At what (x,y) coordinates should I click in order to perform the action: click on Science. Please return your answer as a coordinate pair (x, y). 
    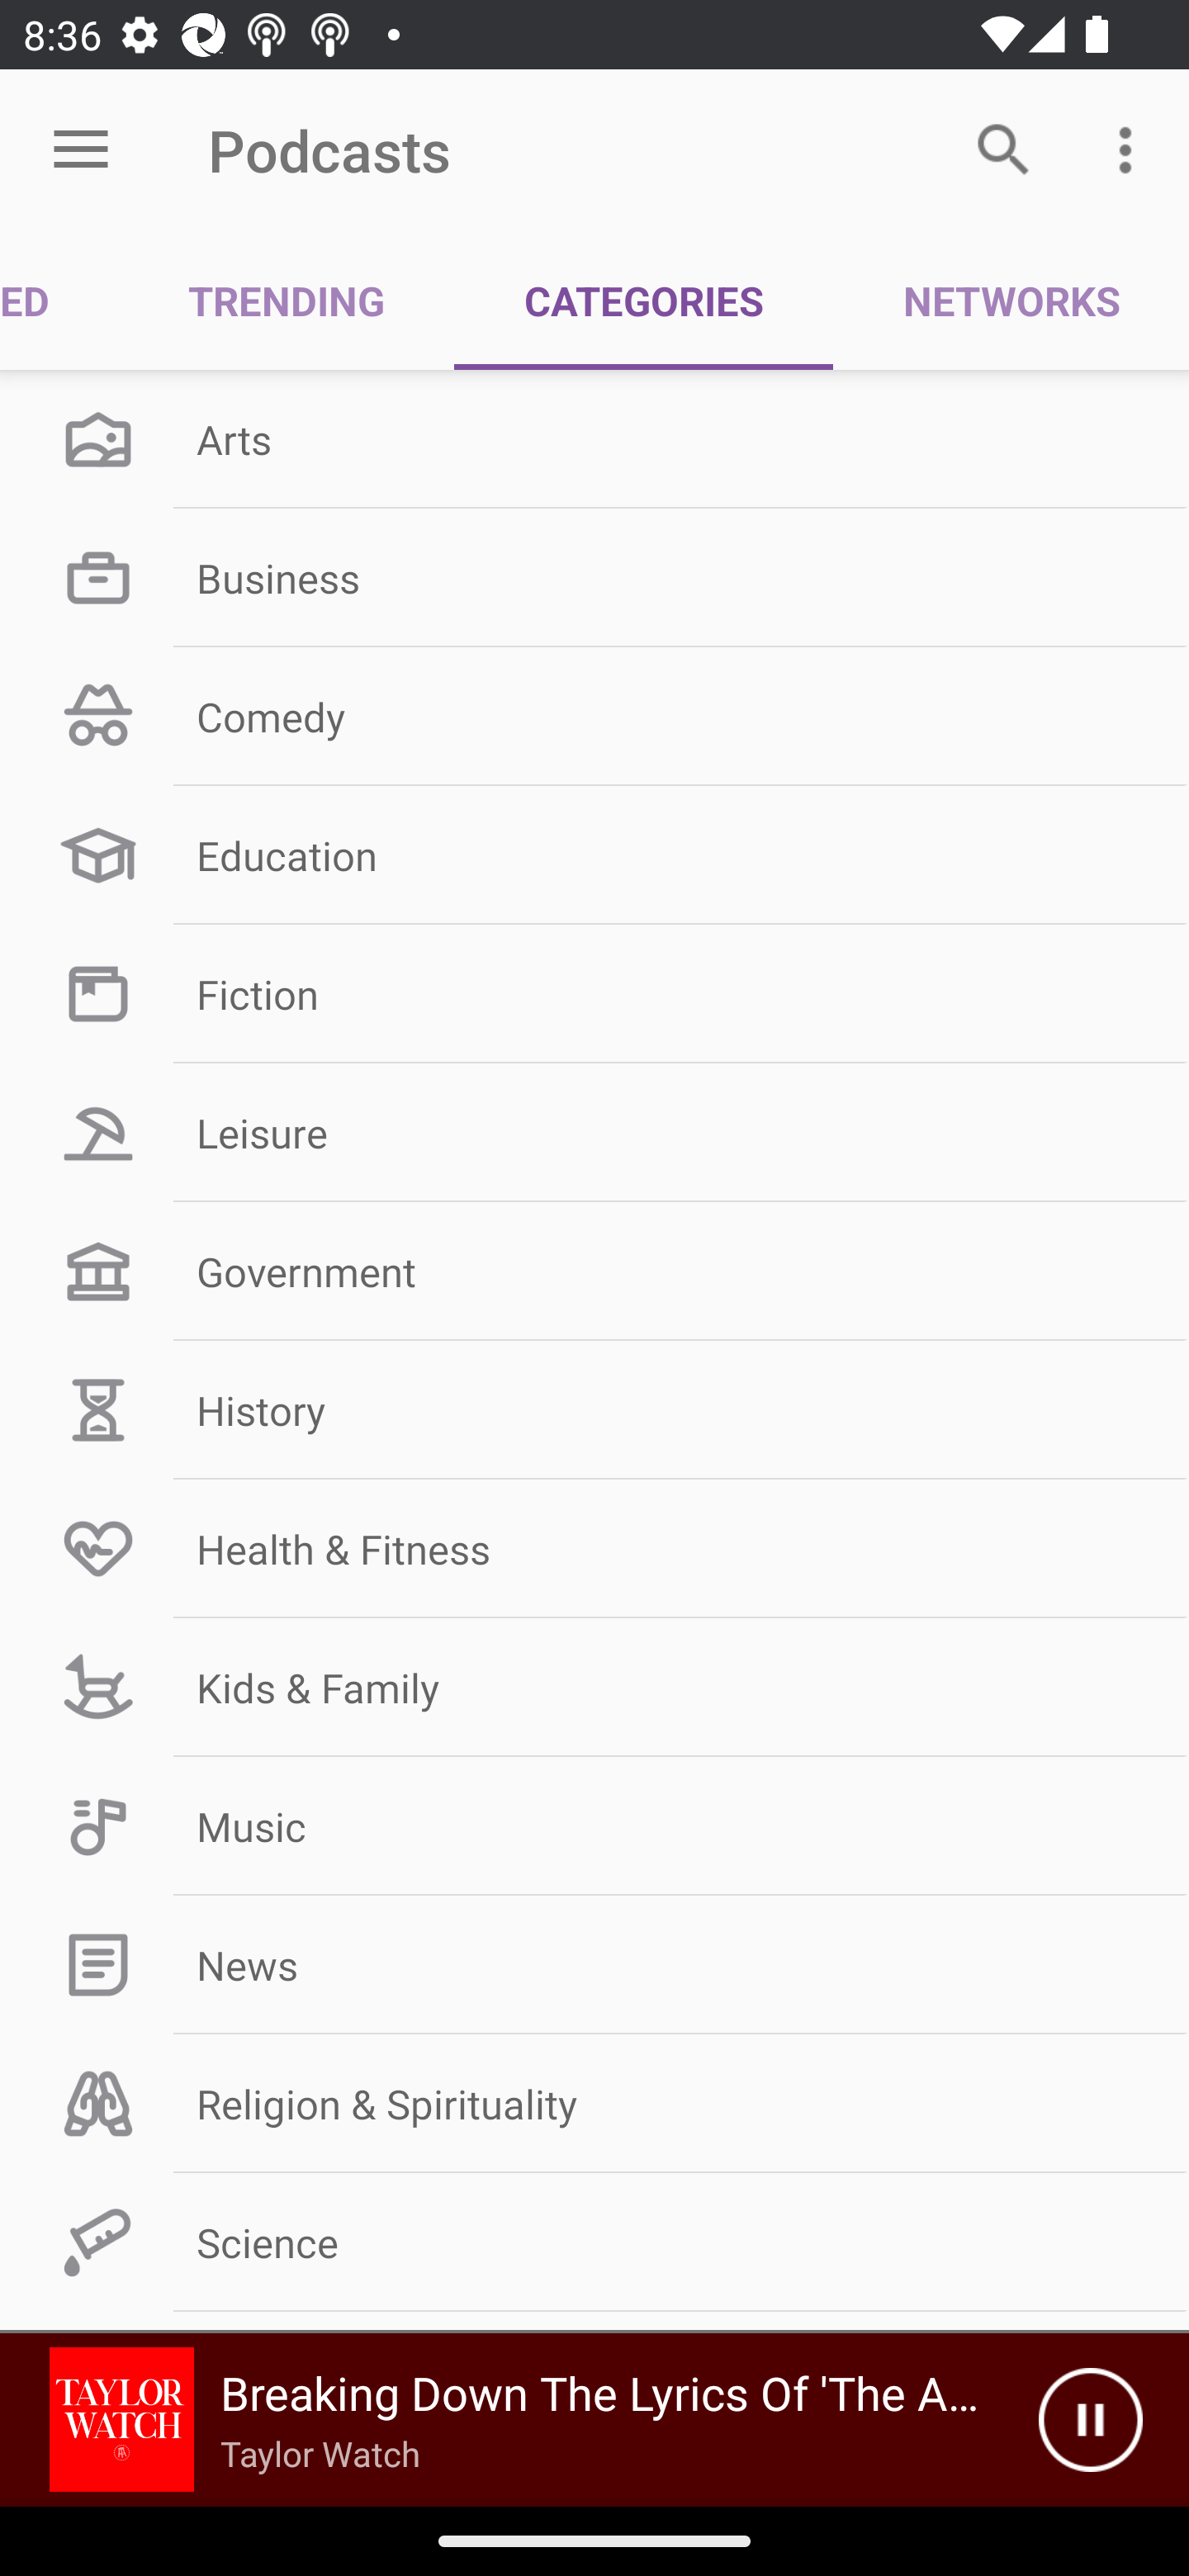
    Looking at the image, I should click on (594, 2242).